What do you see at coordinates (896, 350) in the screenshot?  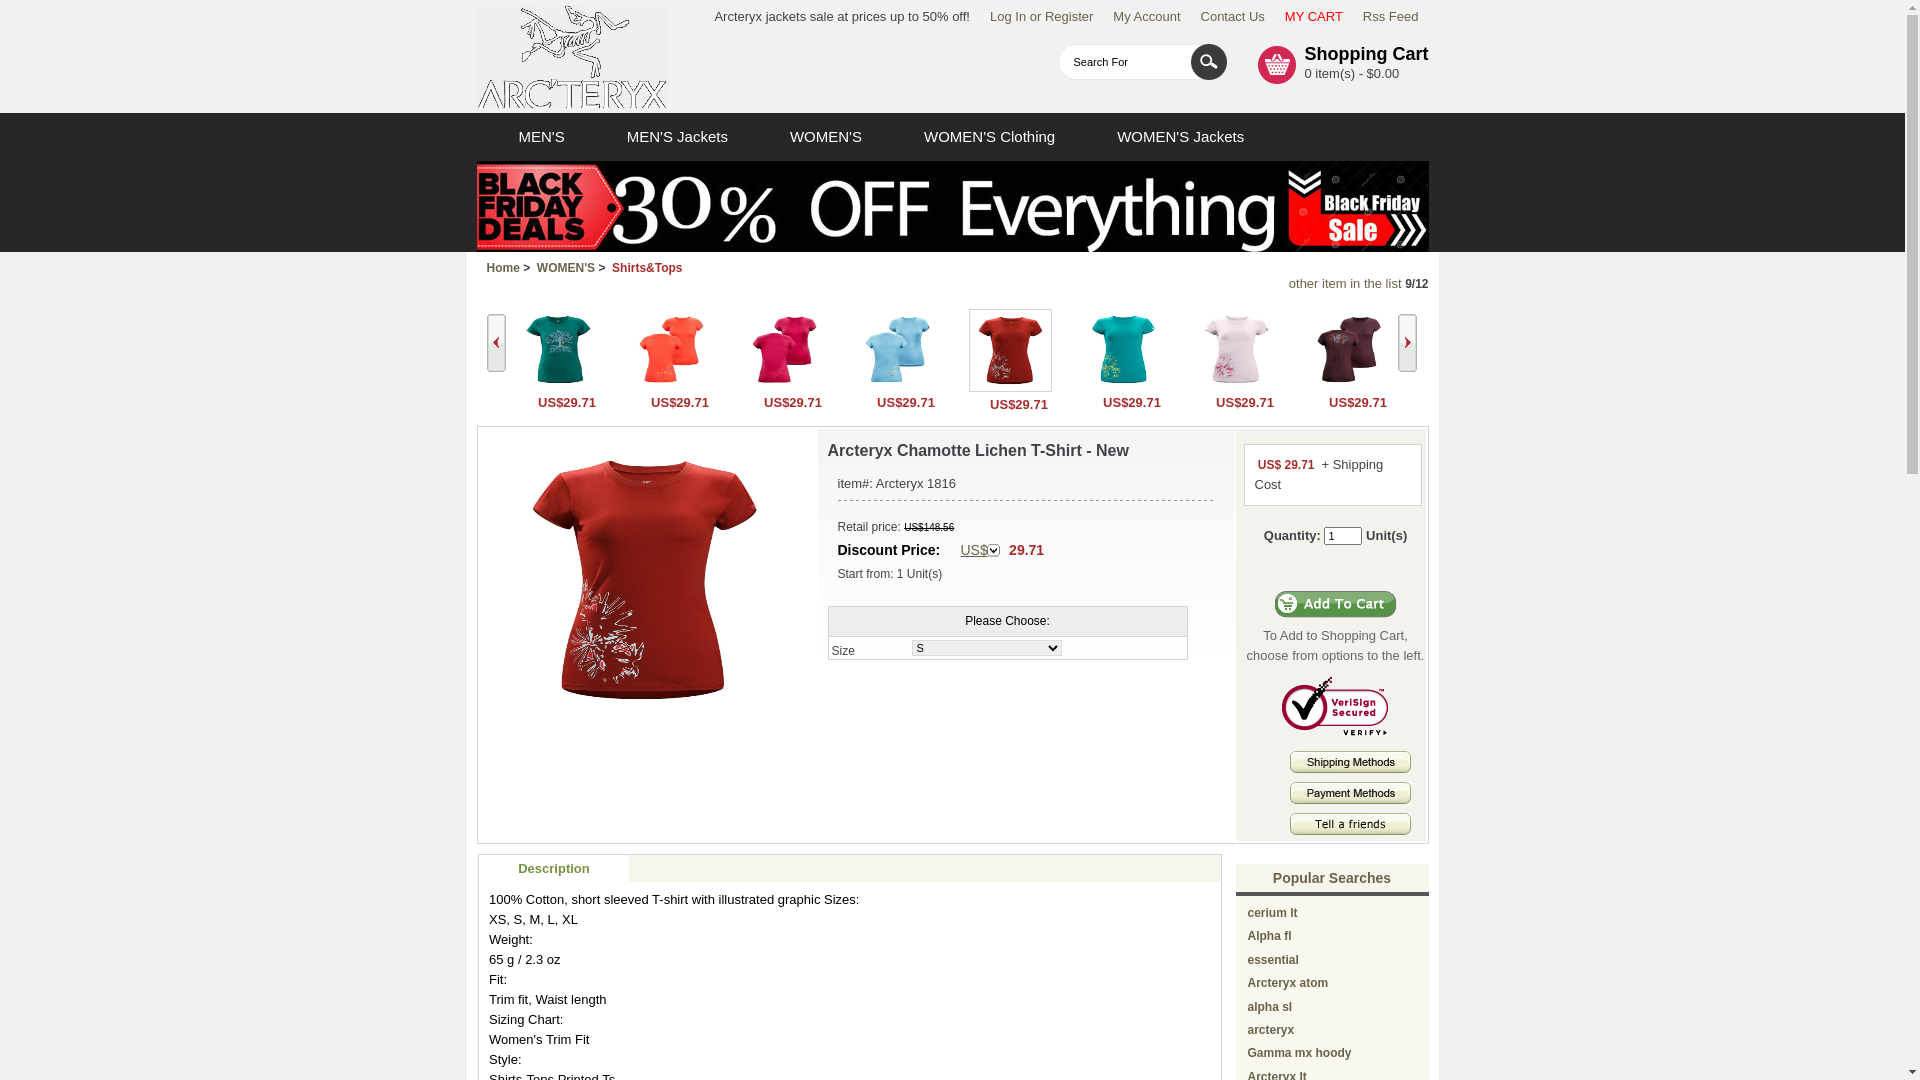 I see `Arcteryx Sky Graph Bird T-Shirt` at bounding box center [896, 350].